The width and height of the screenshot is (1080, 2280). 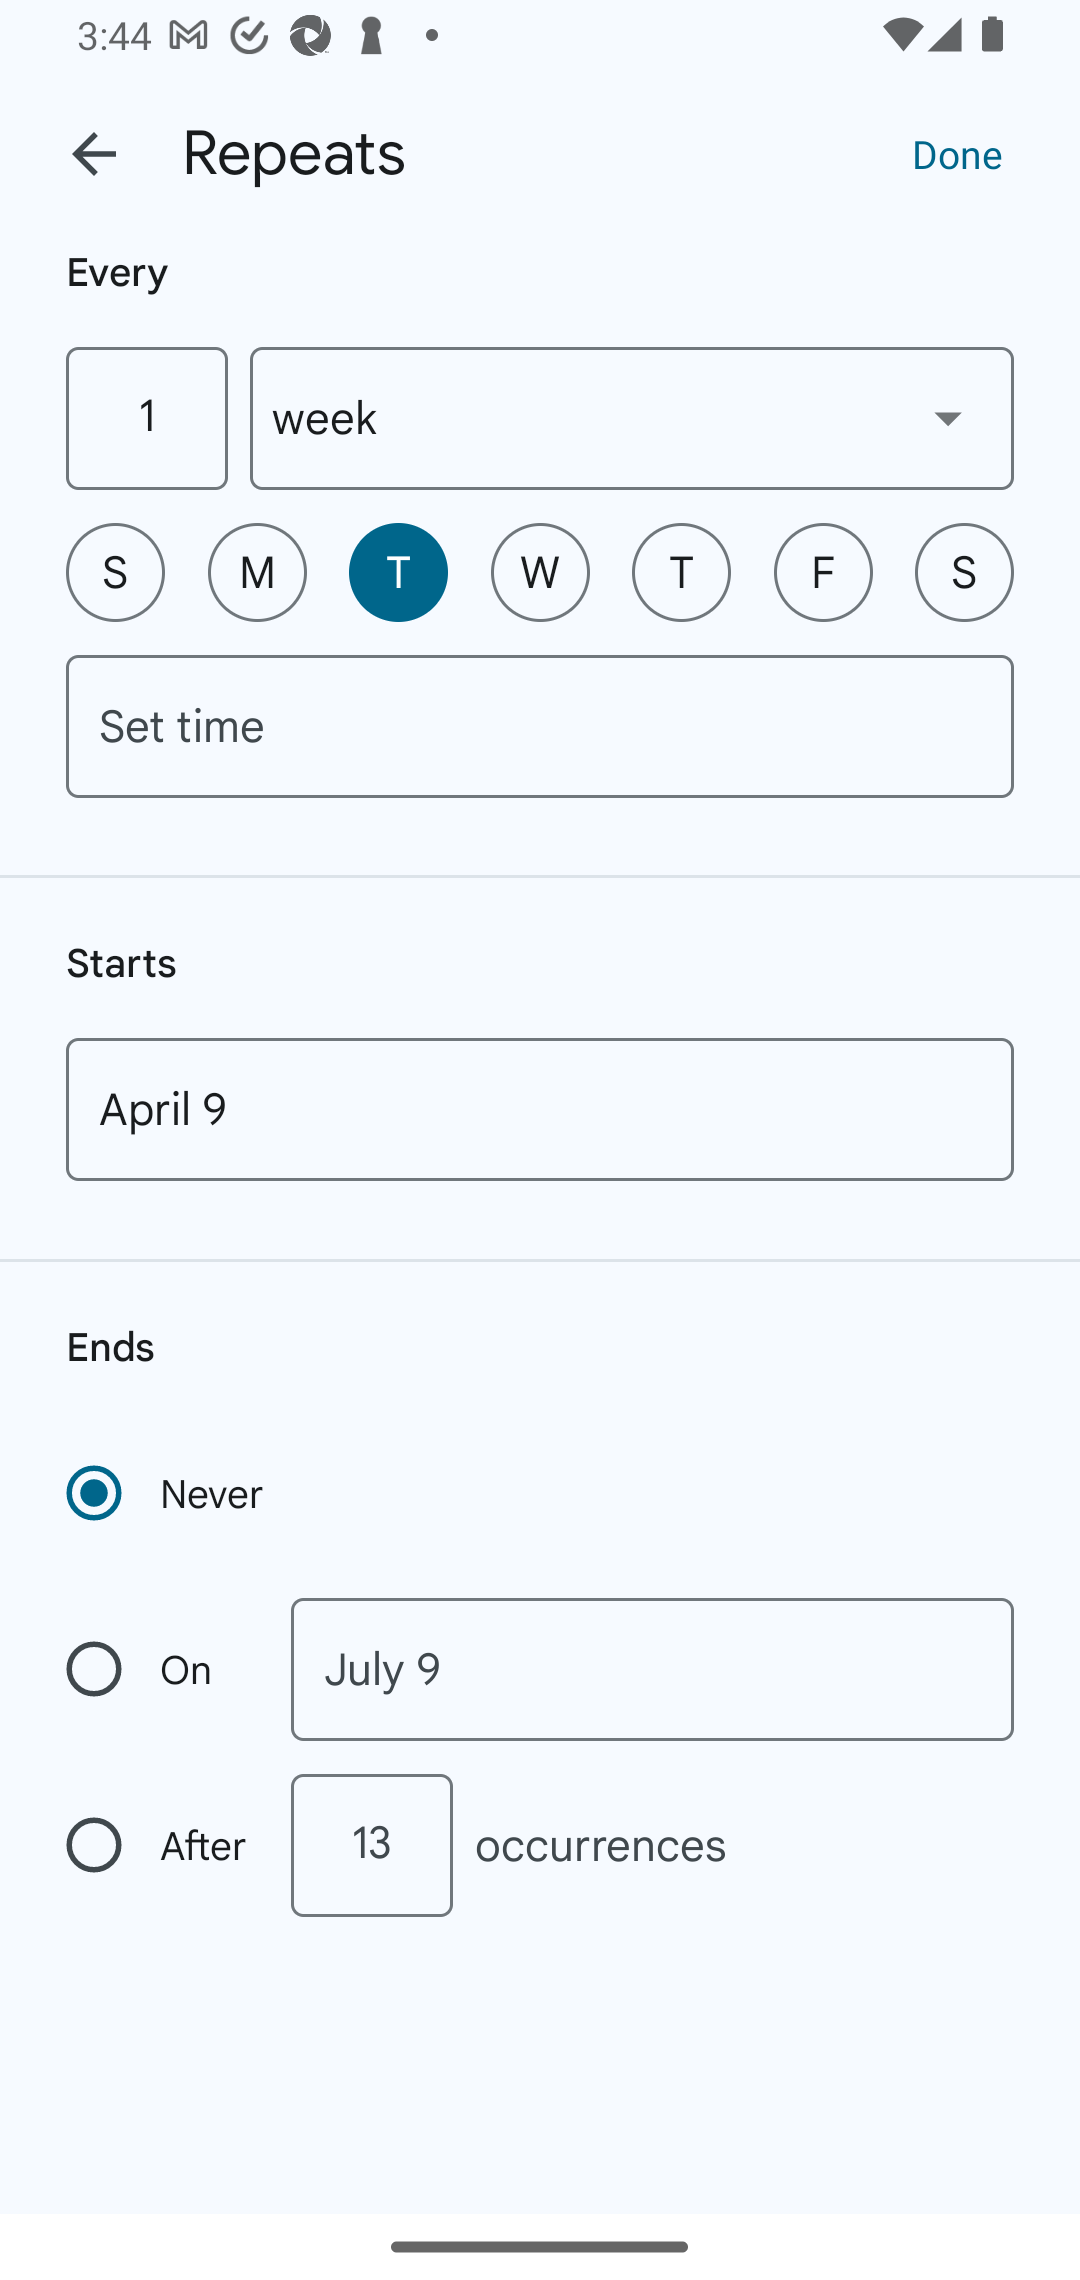 What do you see at coordinates (115, 572) in the screenshot?
I see `S Sunday` at bounding box center [115, 572].